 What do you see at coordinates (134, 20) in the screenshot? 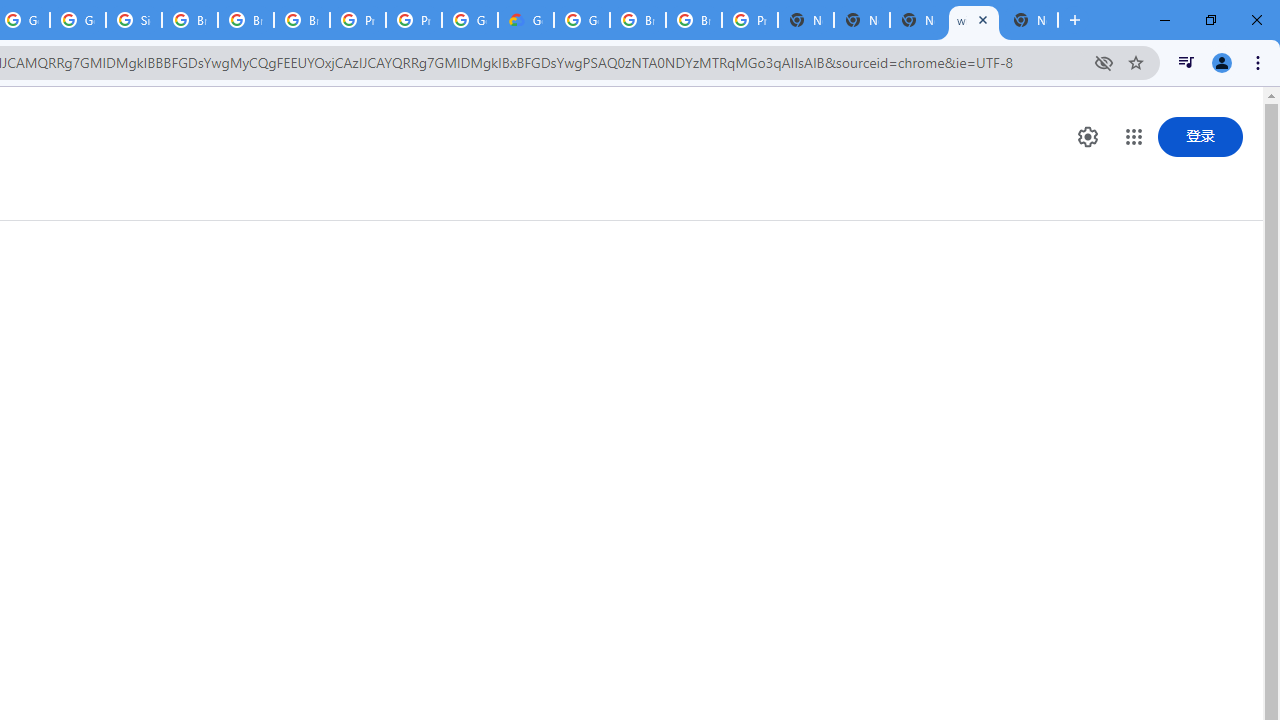
I see `Sign in - Google Accounts` at bounding box center [134, 20].